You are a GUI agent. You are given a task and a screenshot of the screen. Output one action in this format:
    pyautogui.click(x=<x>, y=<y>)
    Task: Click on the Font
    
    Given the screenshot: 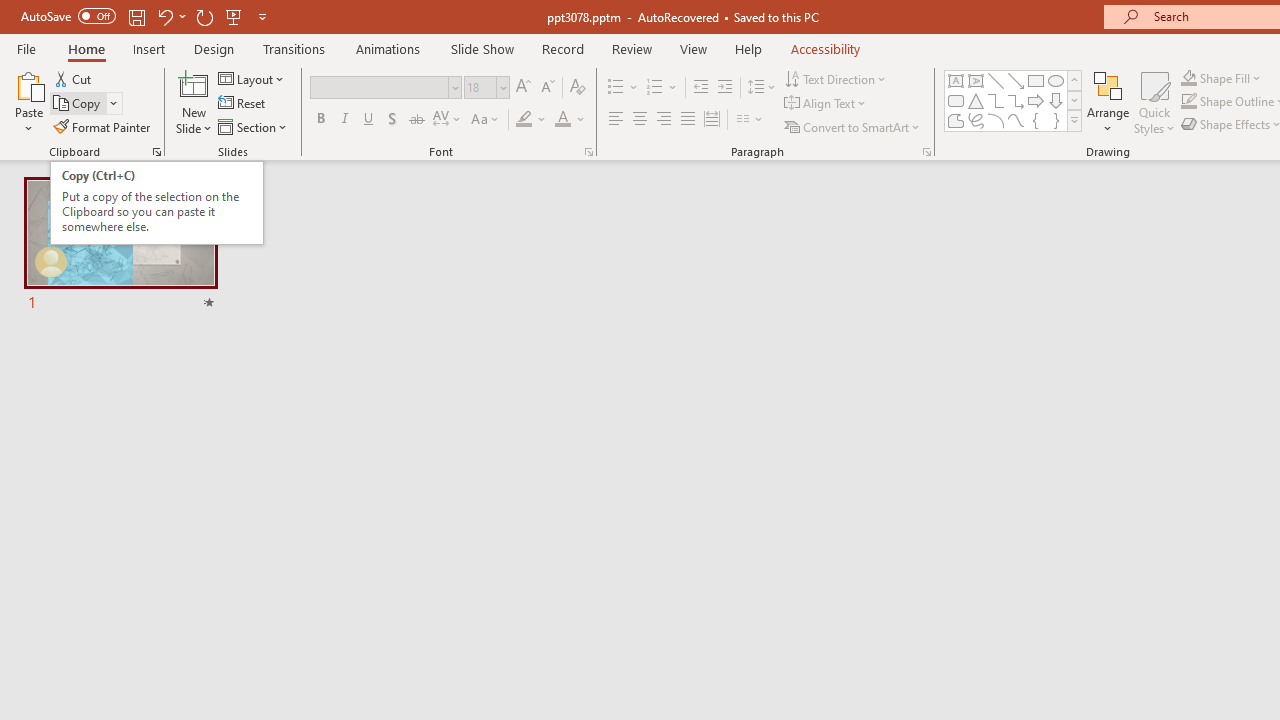 What is the action you would take?
    pyautogui.click(x=380, y=87)
    